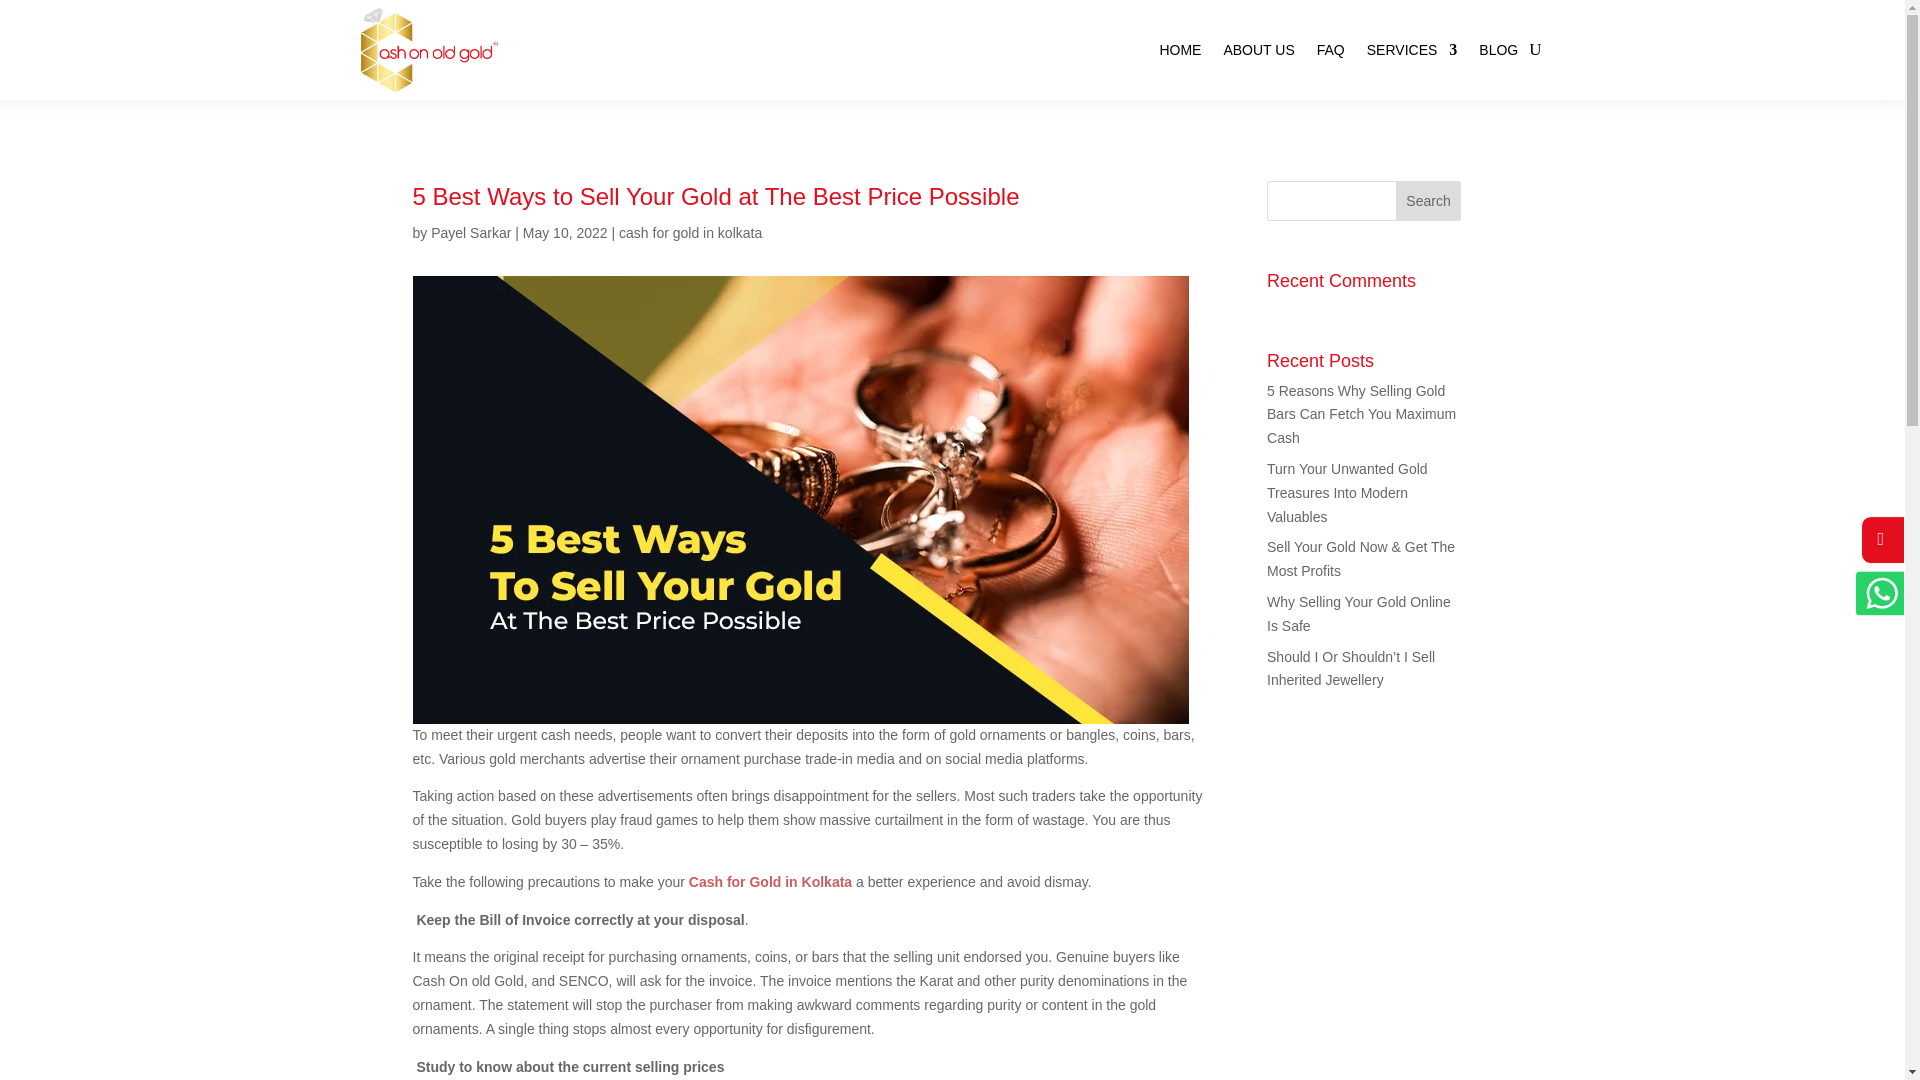 The height and width of the screenshot is (1080, 1920). Describe the element at coordinates (1428, 201) in the screenshot. I see `Search` at that location.